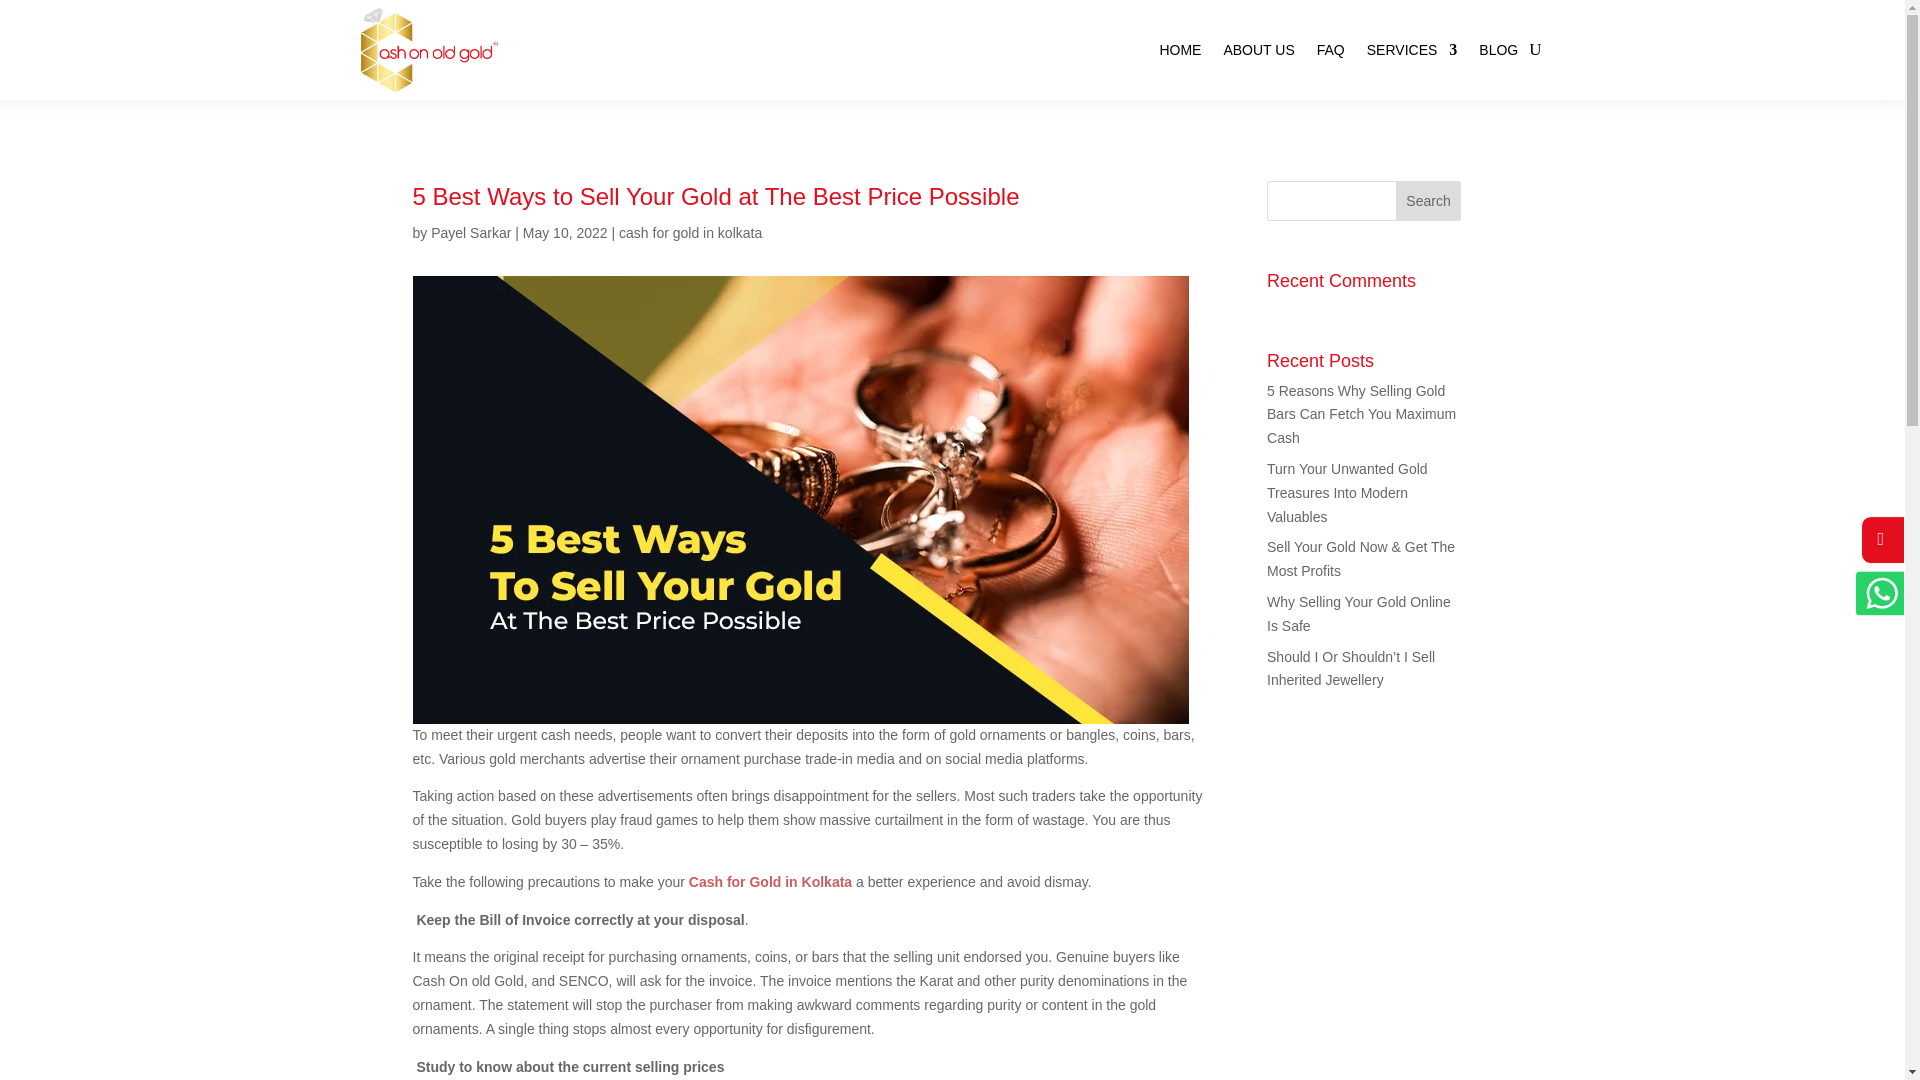 The height and width of the screenshot is (1080, 1920). Describe the element at coordinates (1428, 201) in the screenshot. I see `Search` at that location.